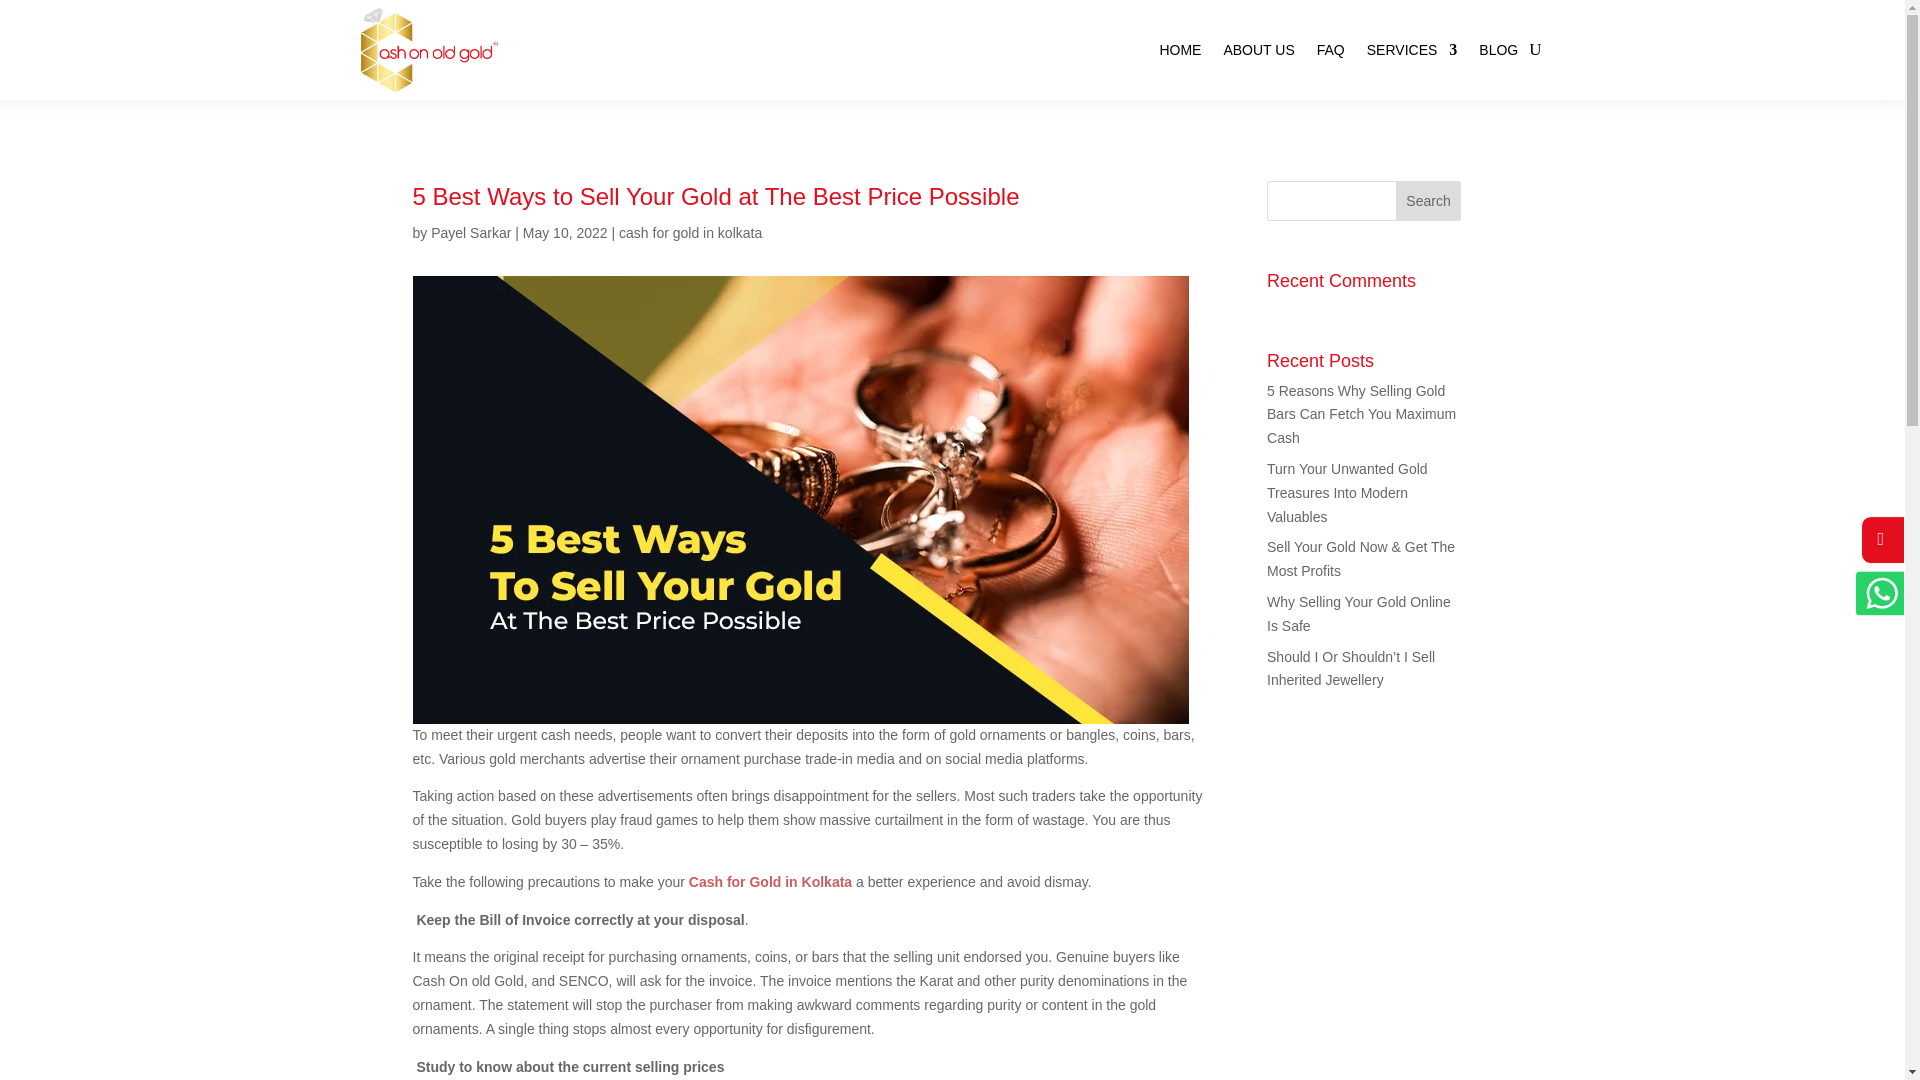 The height and width of the screenshot is (1080, 1920). Describe the element at coordinates (1428, 201) in the screenshot. I see `Search` at that location.